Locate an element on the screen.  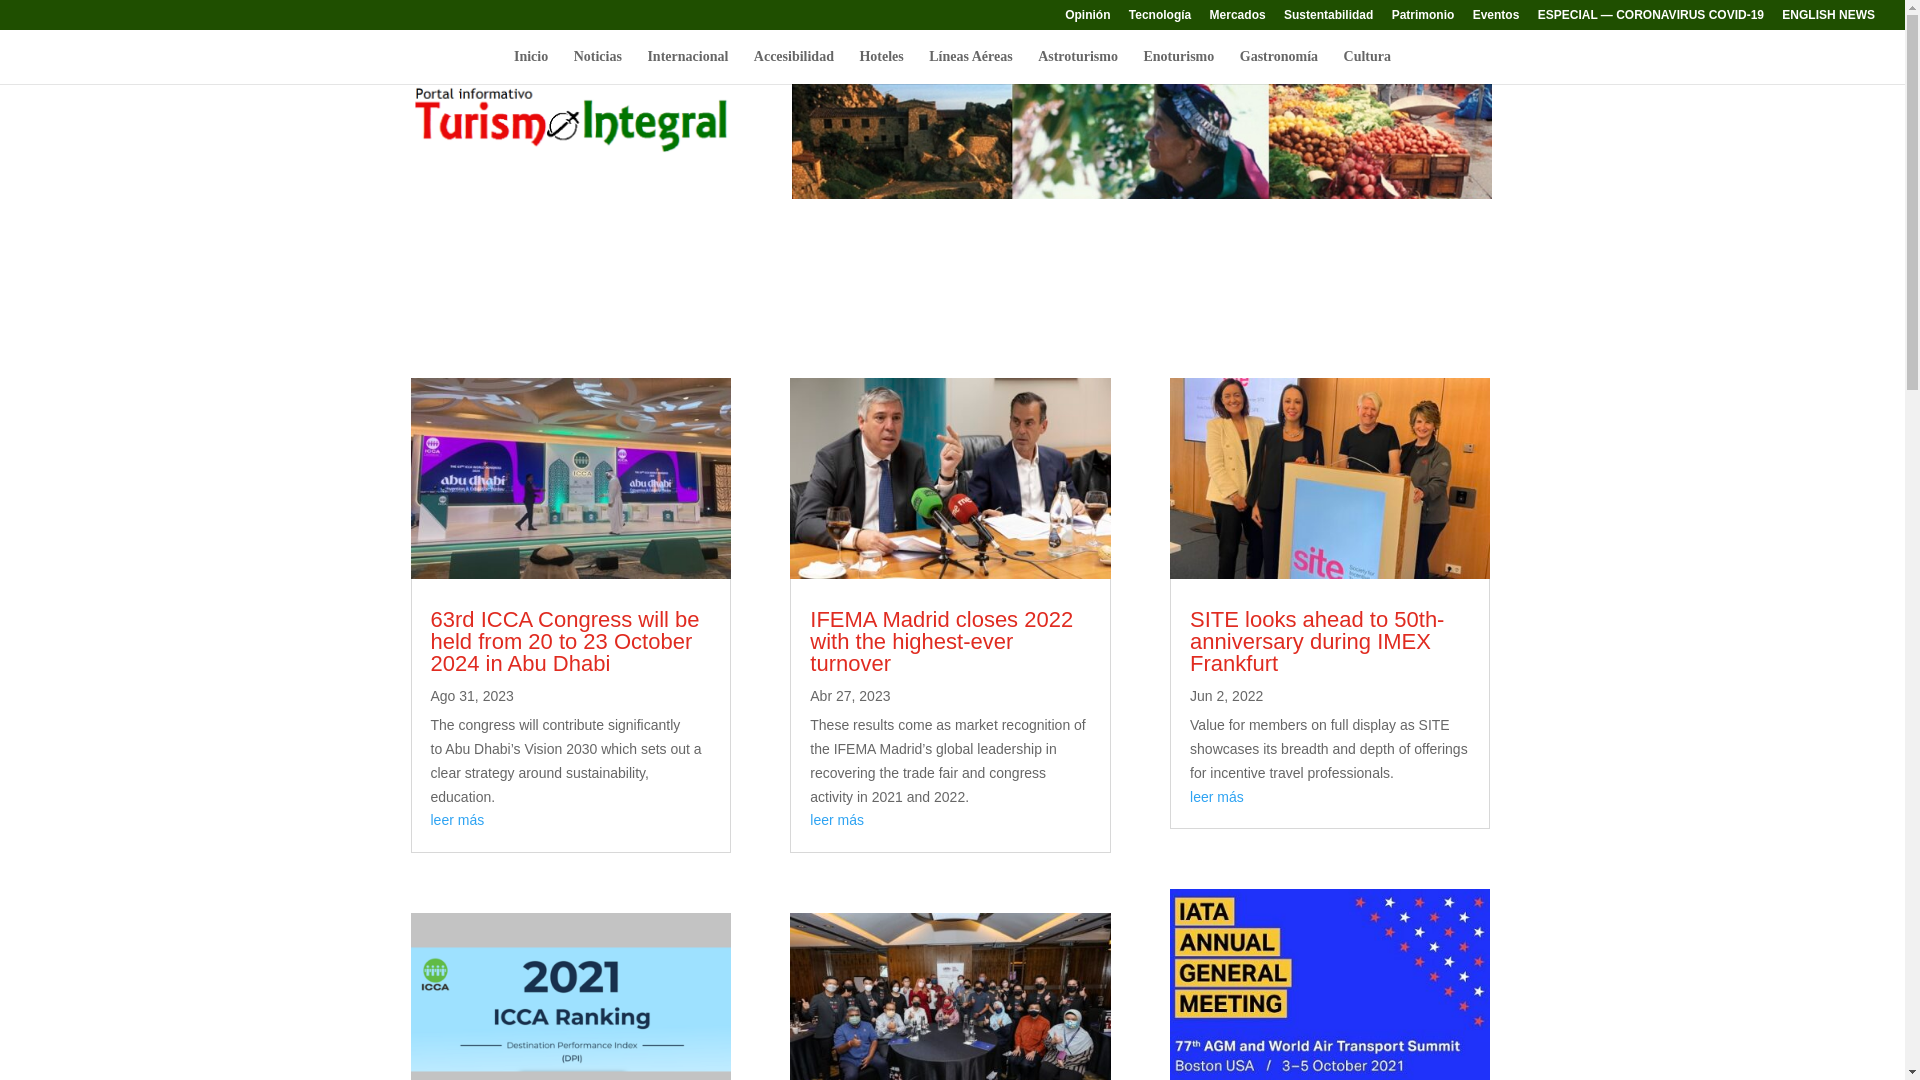
Noticias is located at coordinates (598, 66).